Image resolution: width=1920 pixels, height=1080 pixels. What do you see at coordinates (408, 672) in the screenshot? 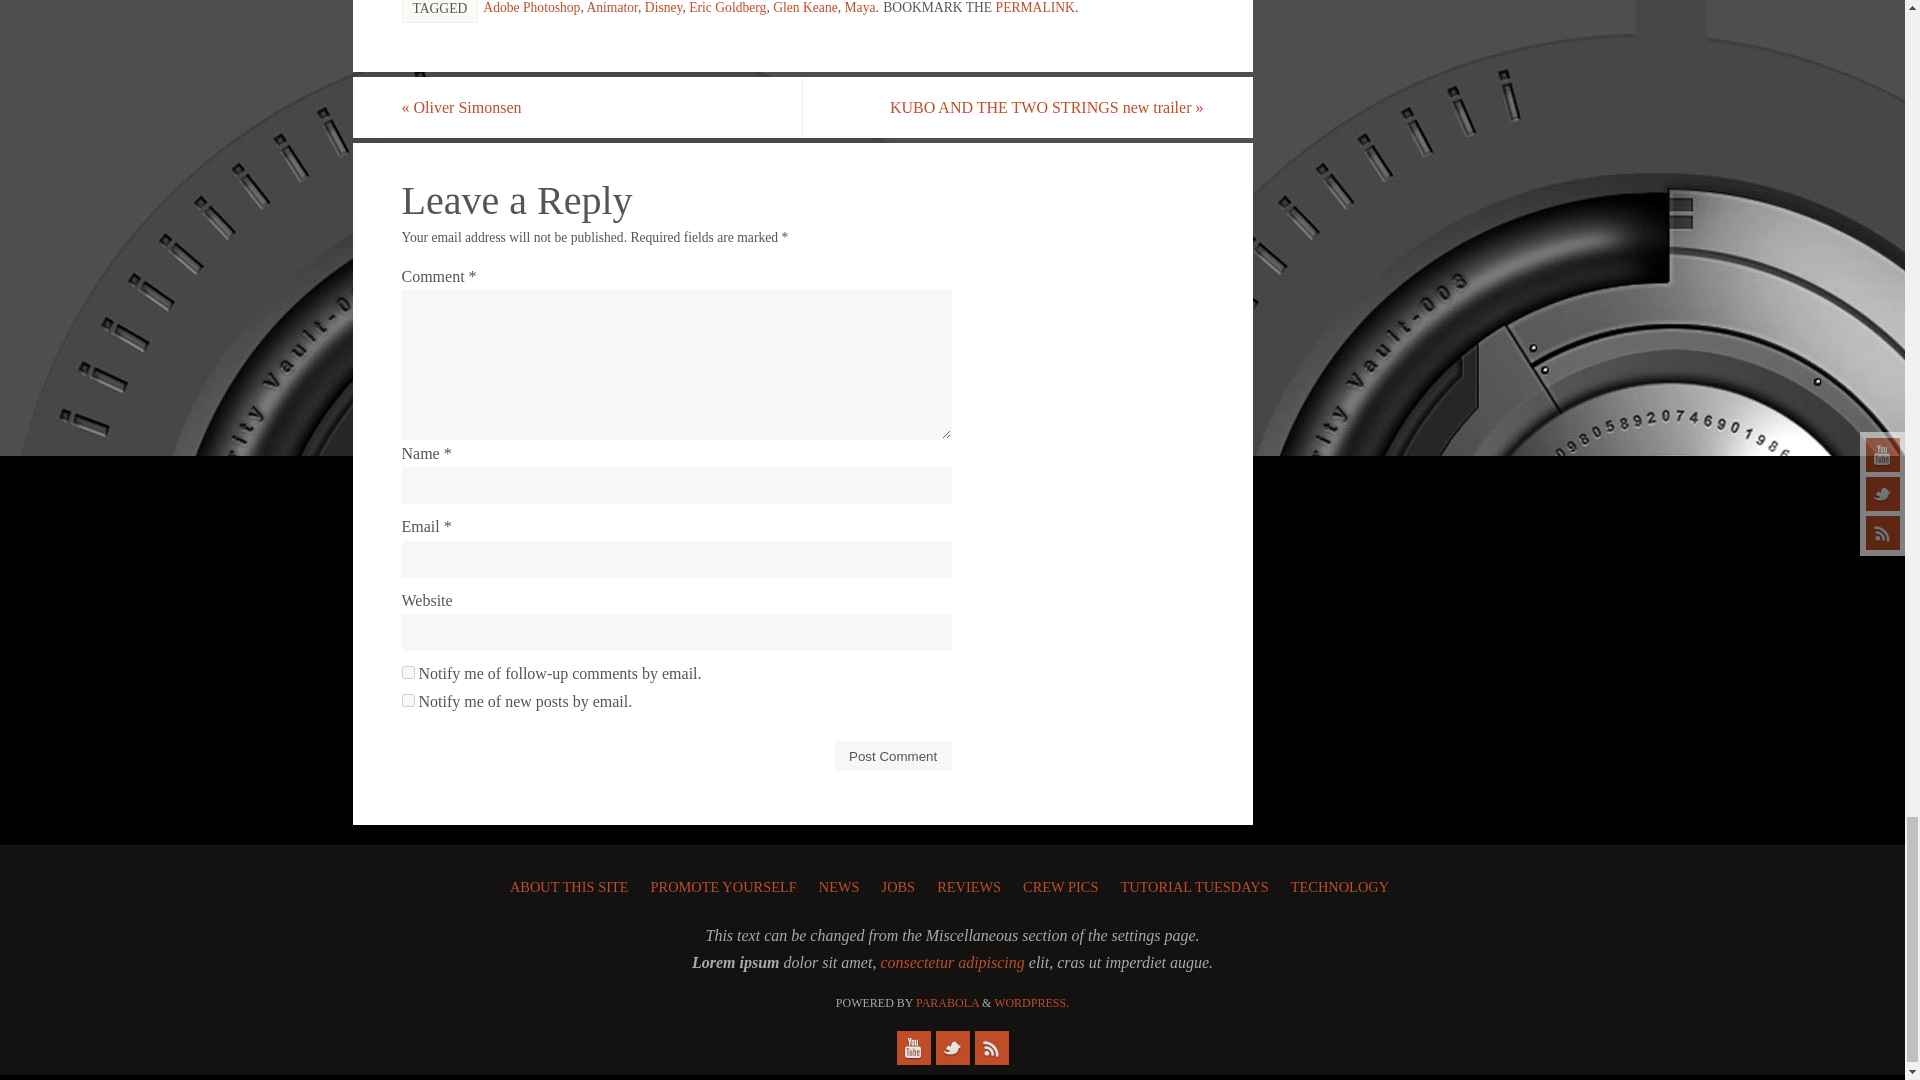
I see `subscribe` at bounding box center [408, 672].